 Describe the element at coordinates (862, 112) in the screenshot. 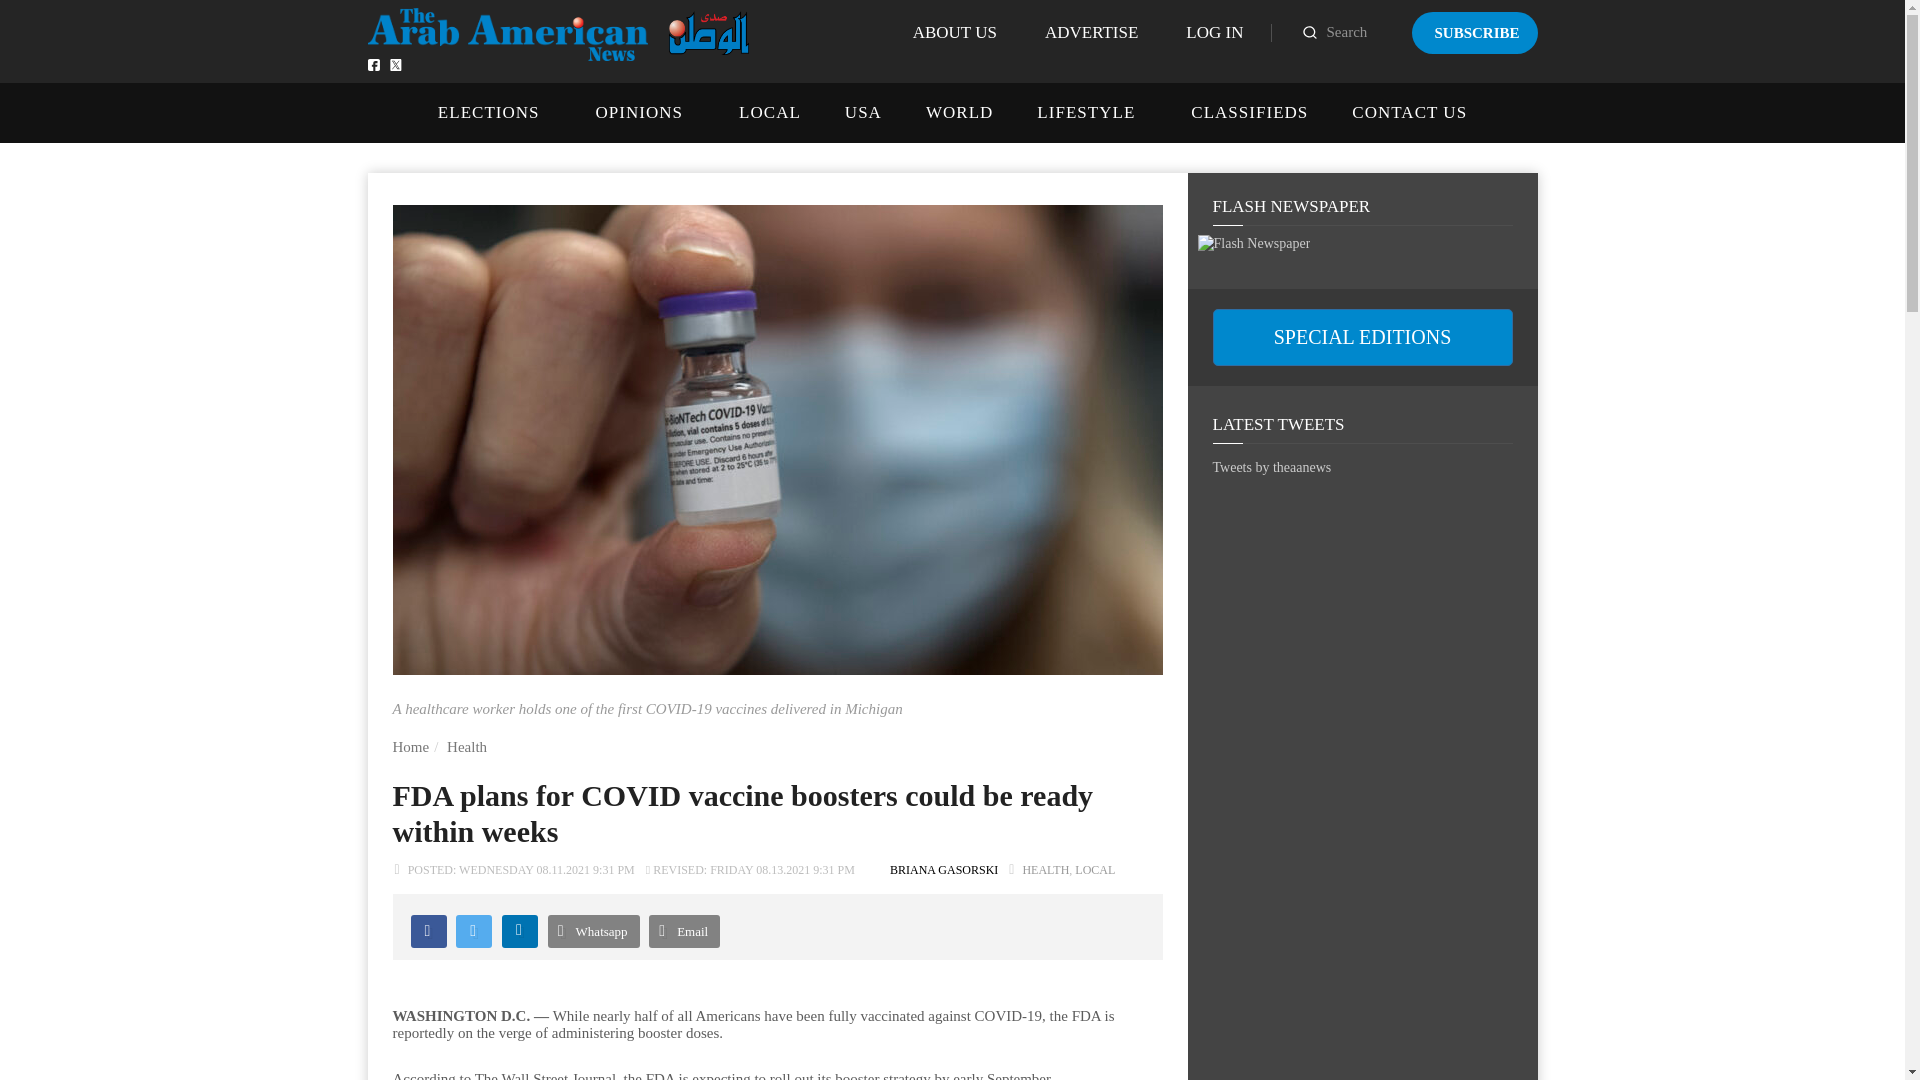

I see `USA` at that location.